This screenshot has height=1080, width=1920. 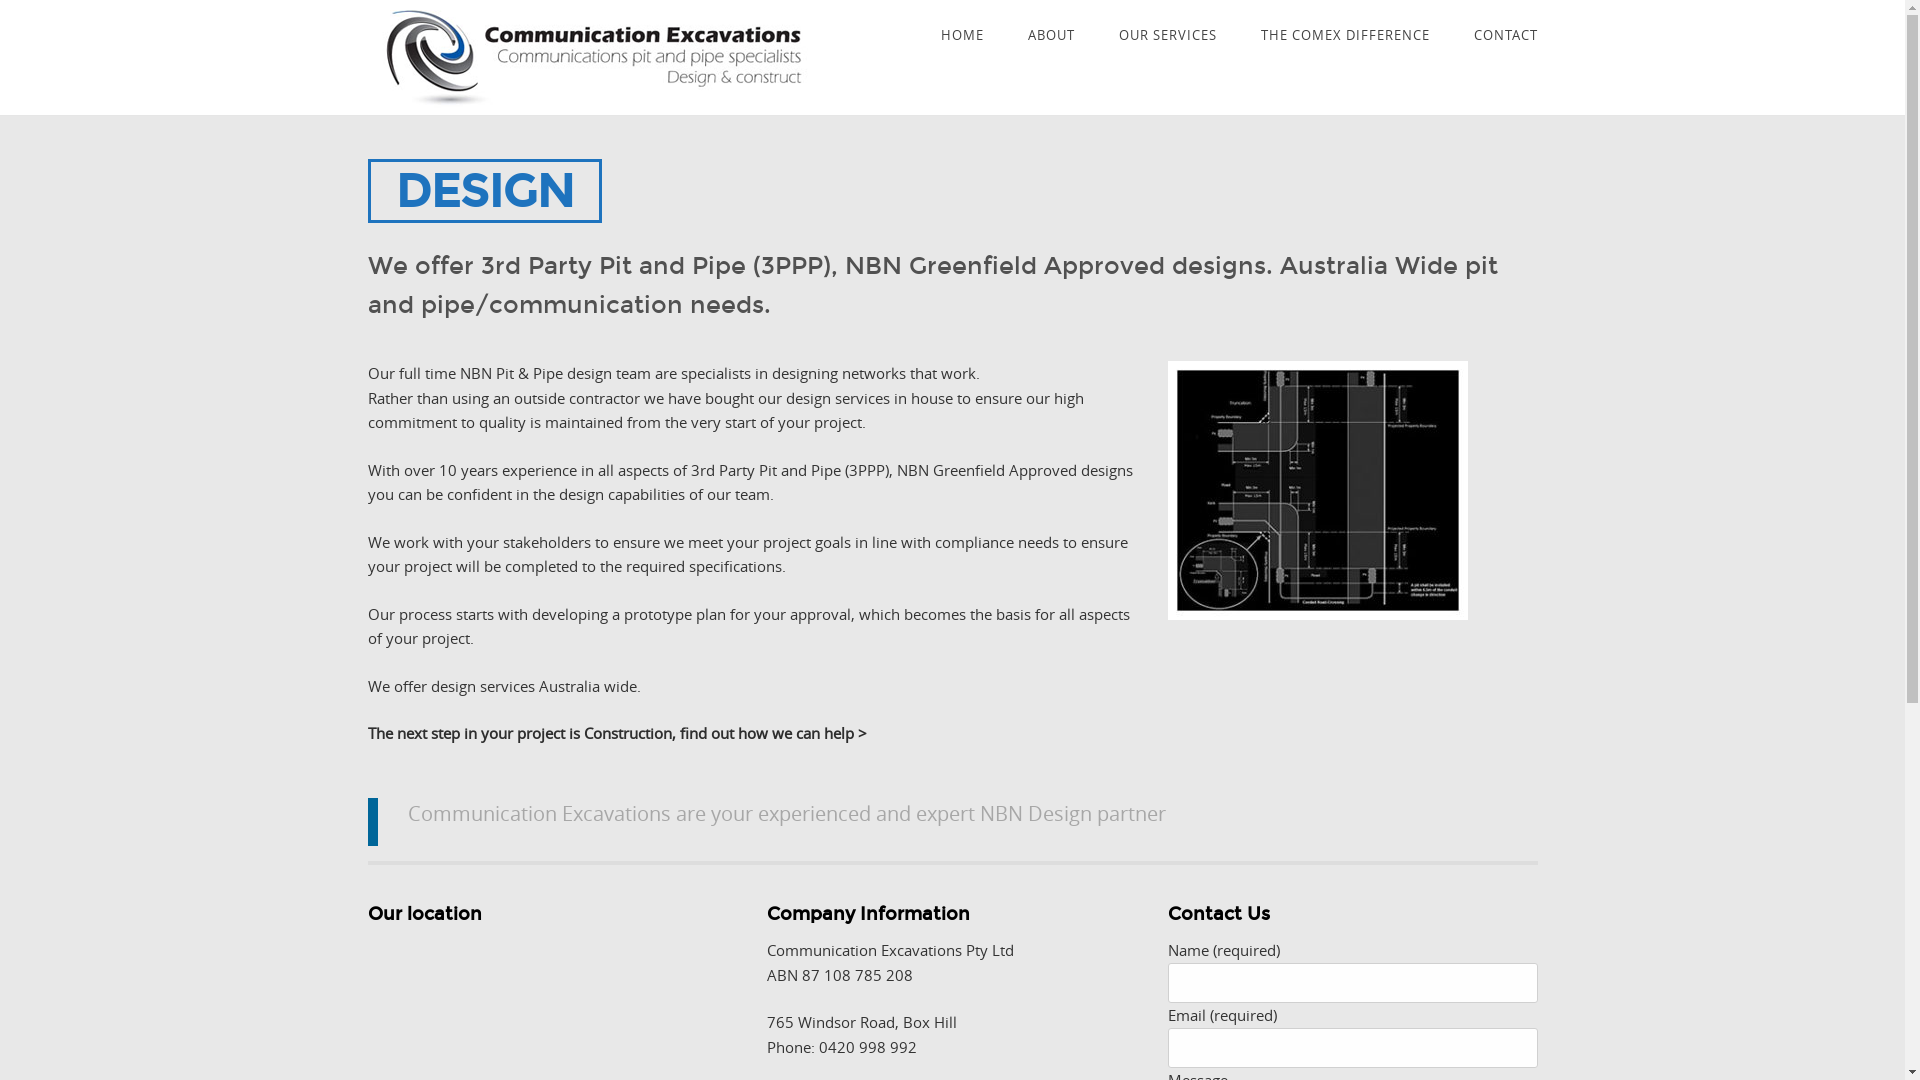 I want to click on OUR SERVICES, so click(x=1167, y=35).